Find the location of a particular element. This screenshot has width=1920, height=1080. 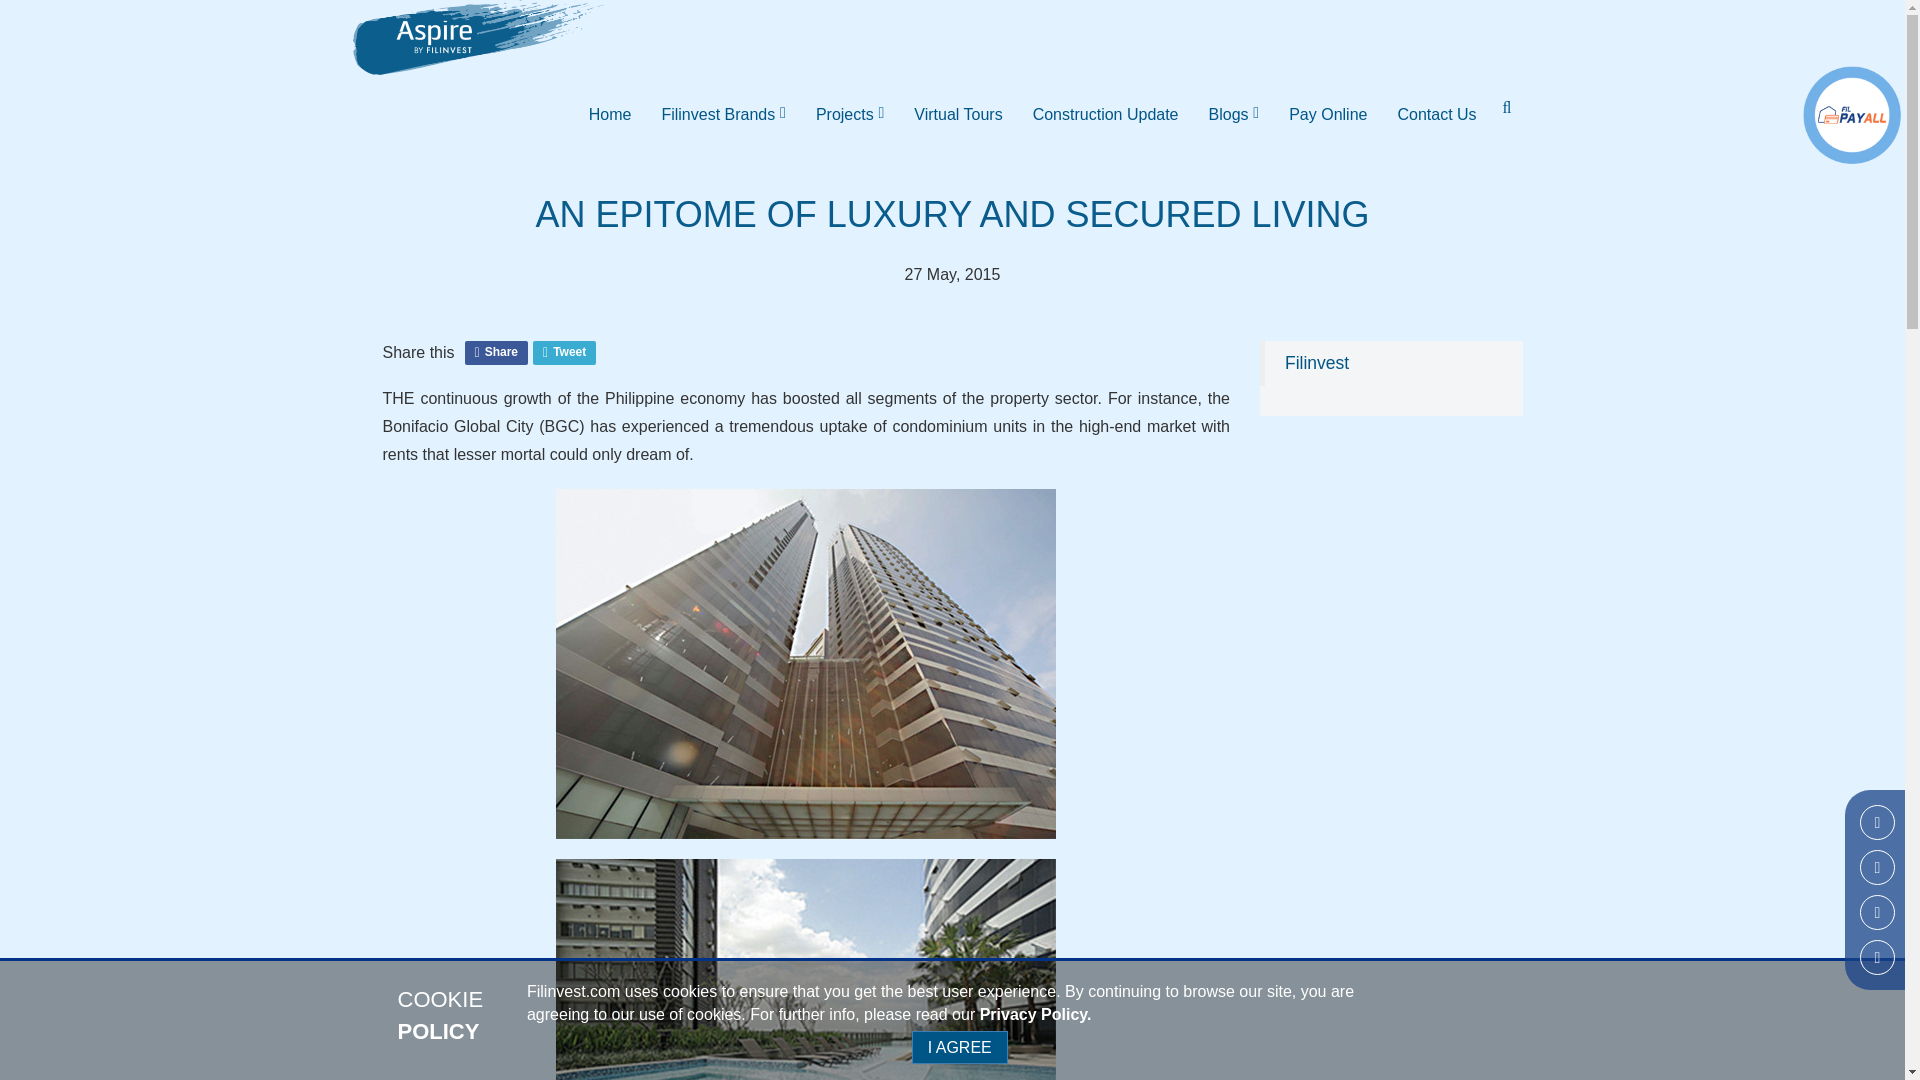

Webchat Widget is located at coordinates (1834, 1010).